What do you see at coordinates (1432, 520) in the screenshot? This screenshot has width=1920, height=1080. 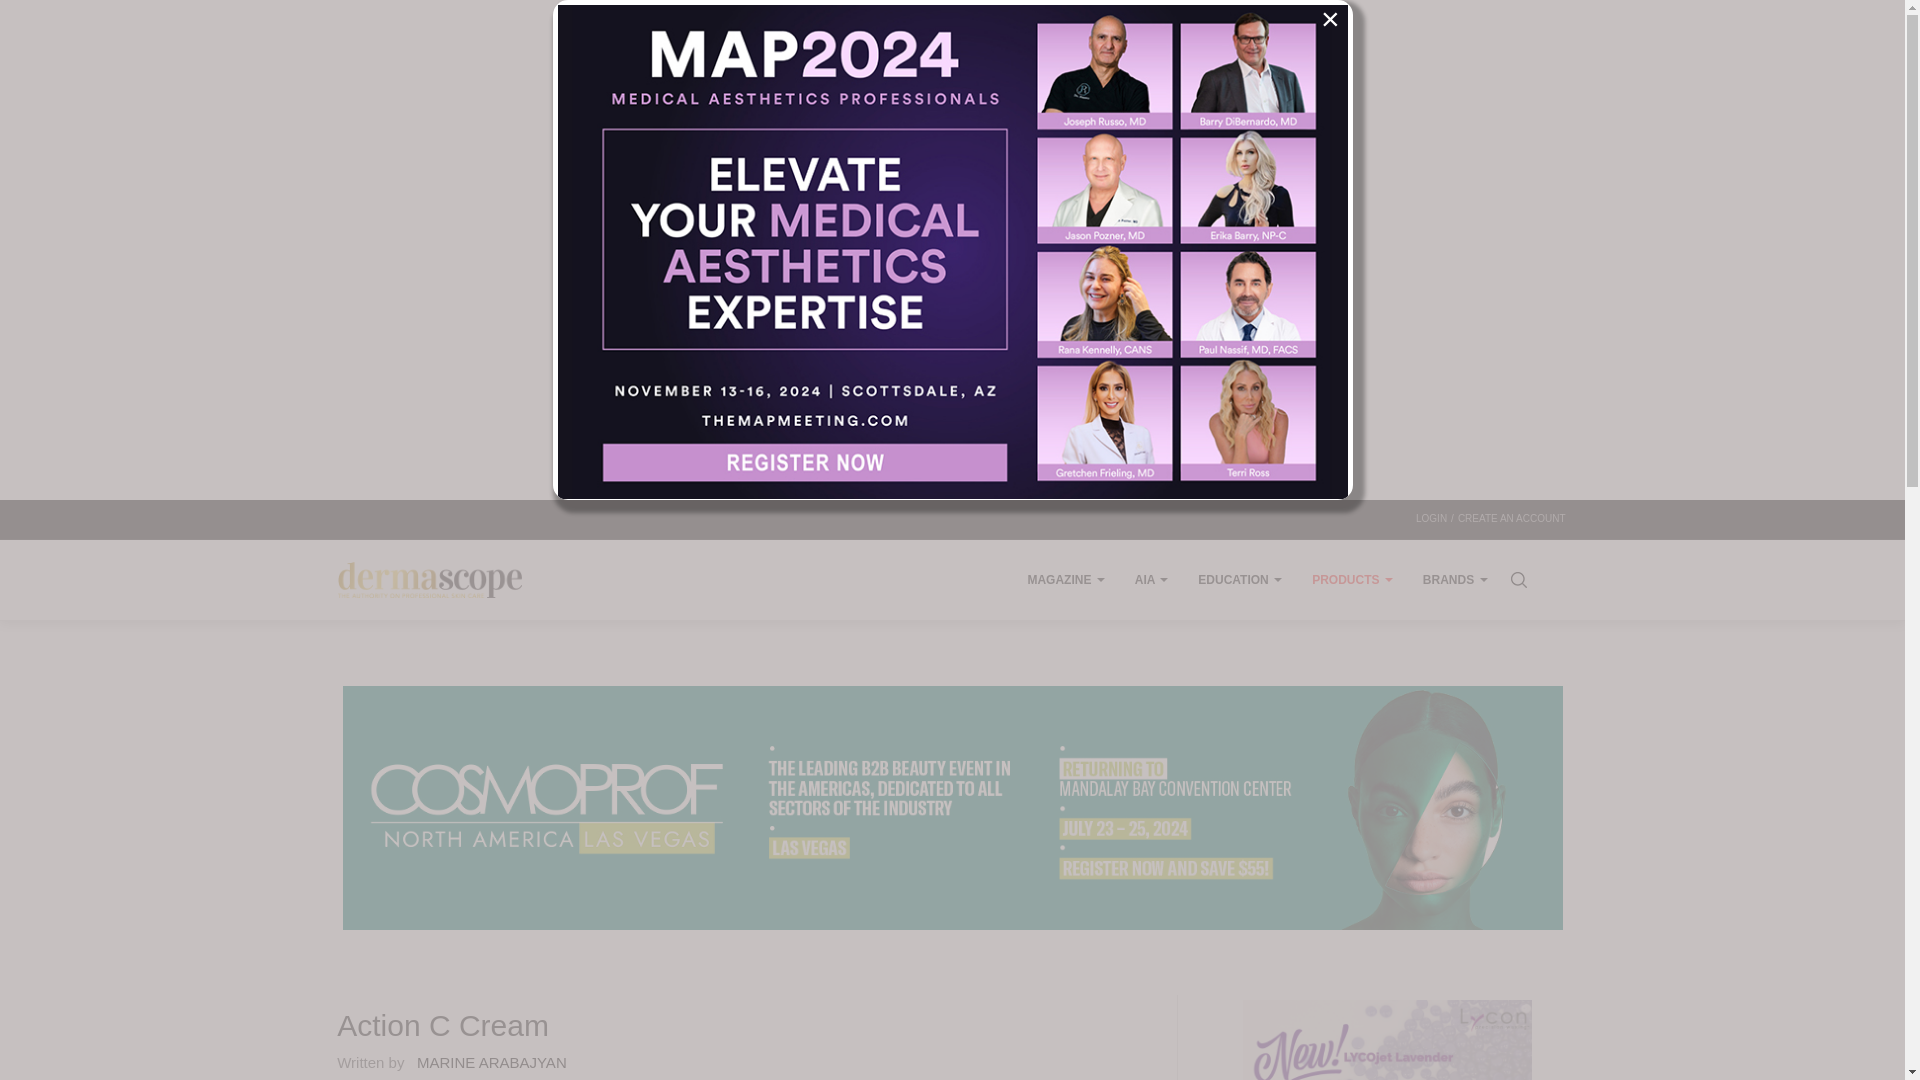 I see `Login` at bounding box center [1432, 520].